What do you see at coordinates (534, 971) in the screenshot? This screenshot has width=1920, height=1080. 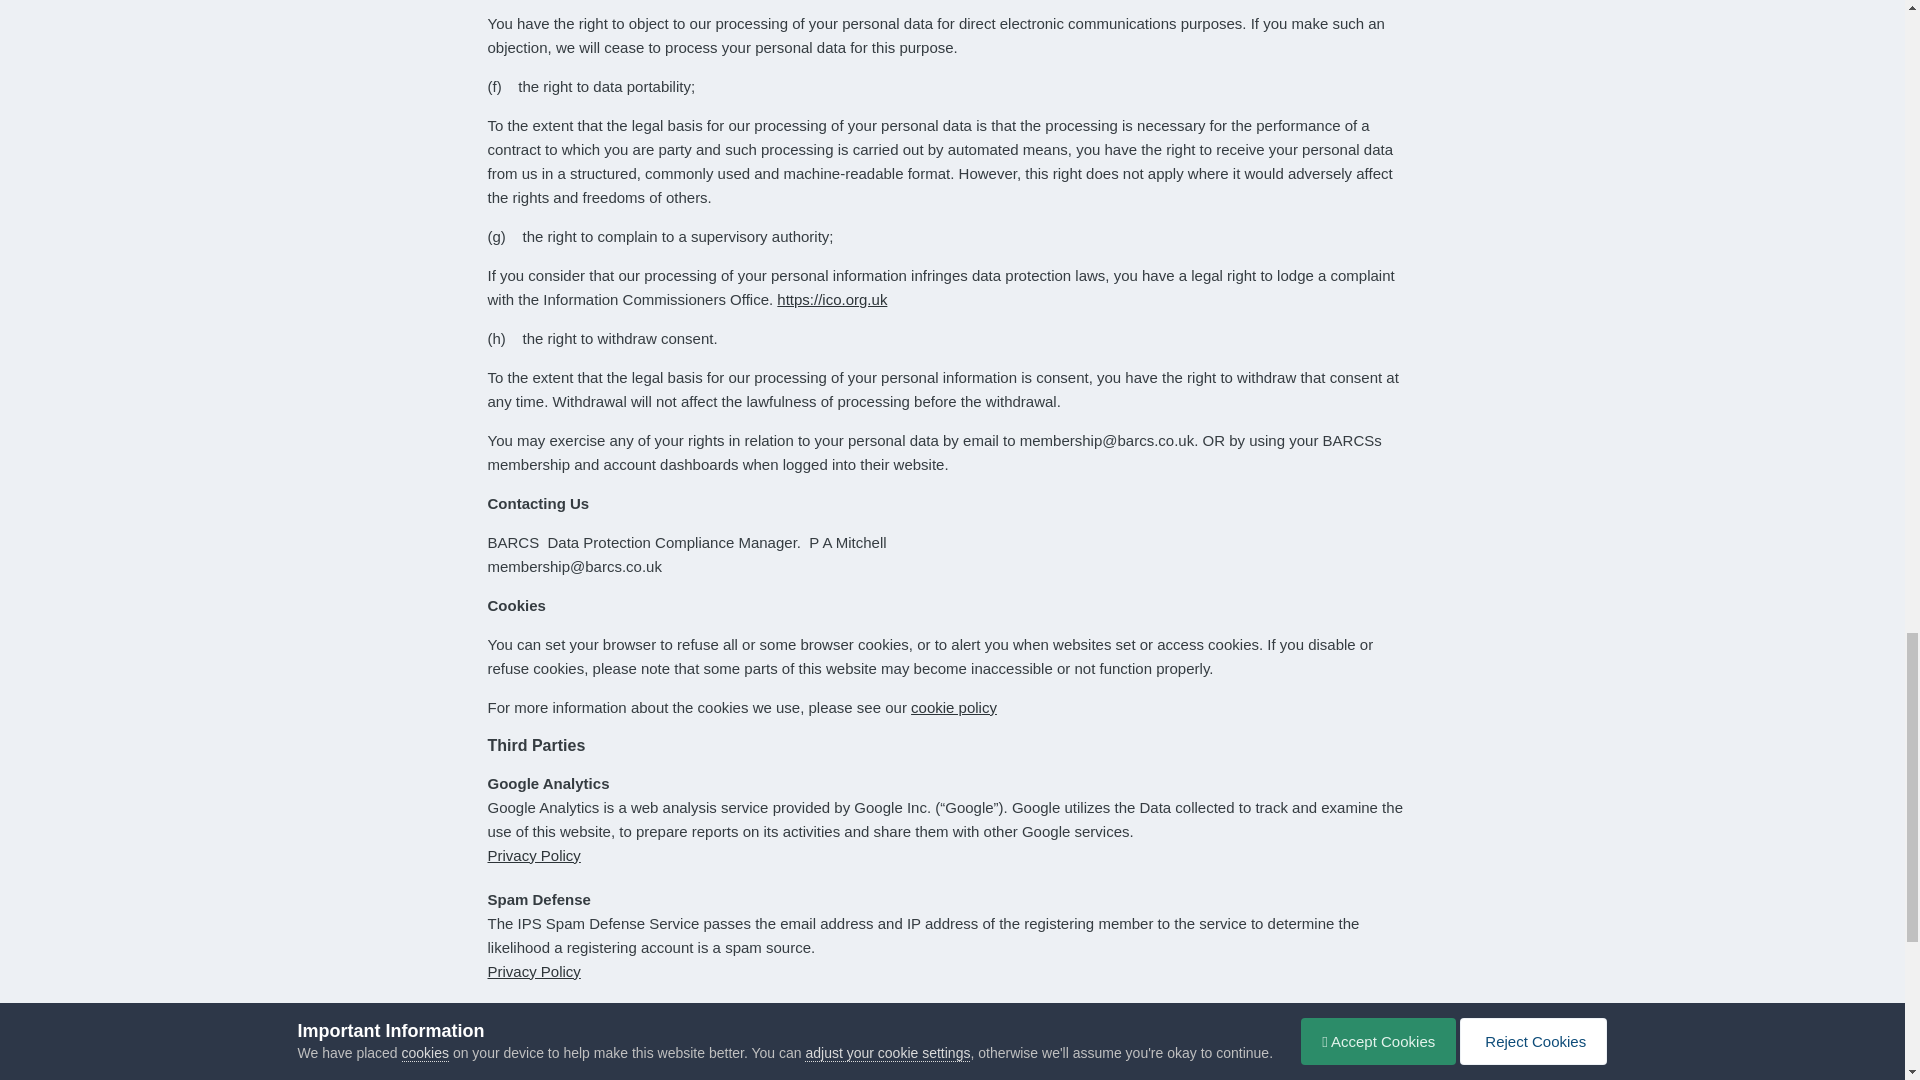 I see `Privacy Policy` at bounding box center [534, 971].